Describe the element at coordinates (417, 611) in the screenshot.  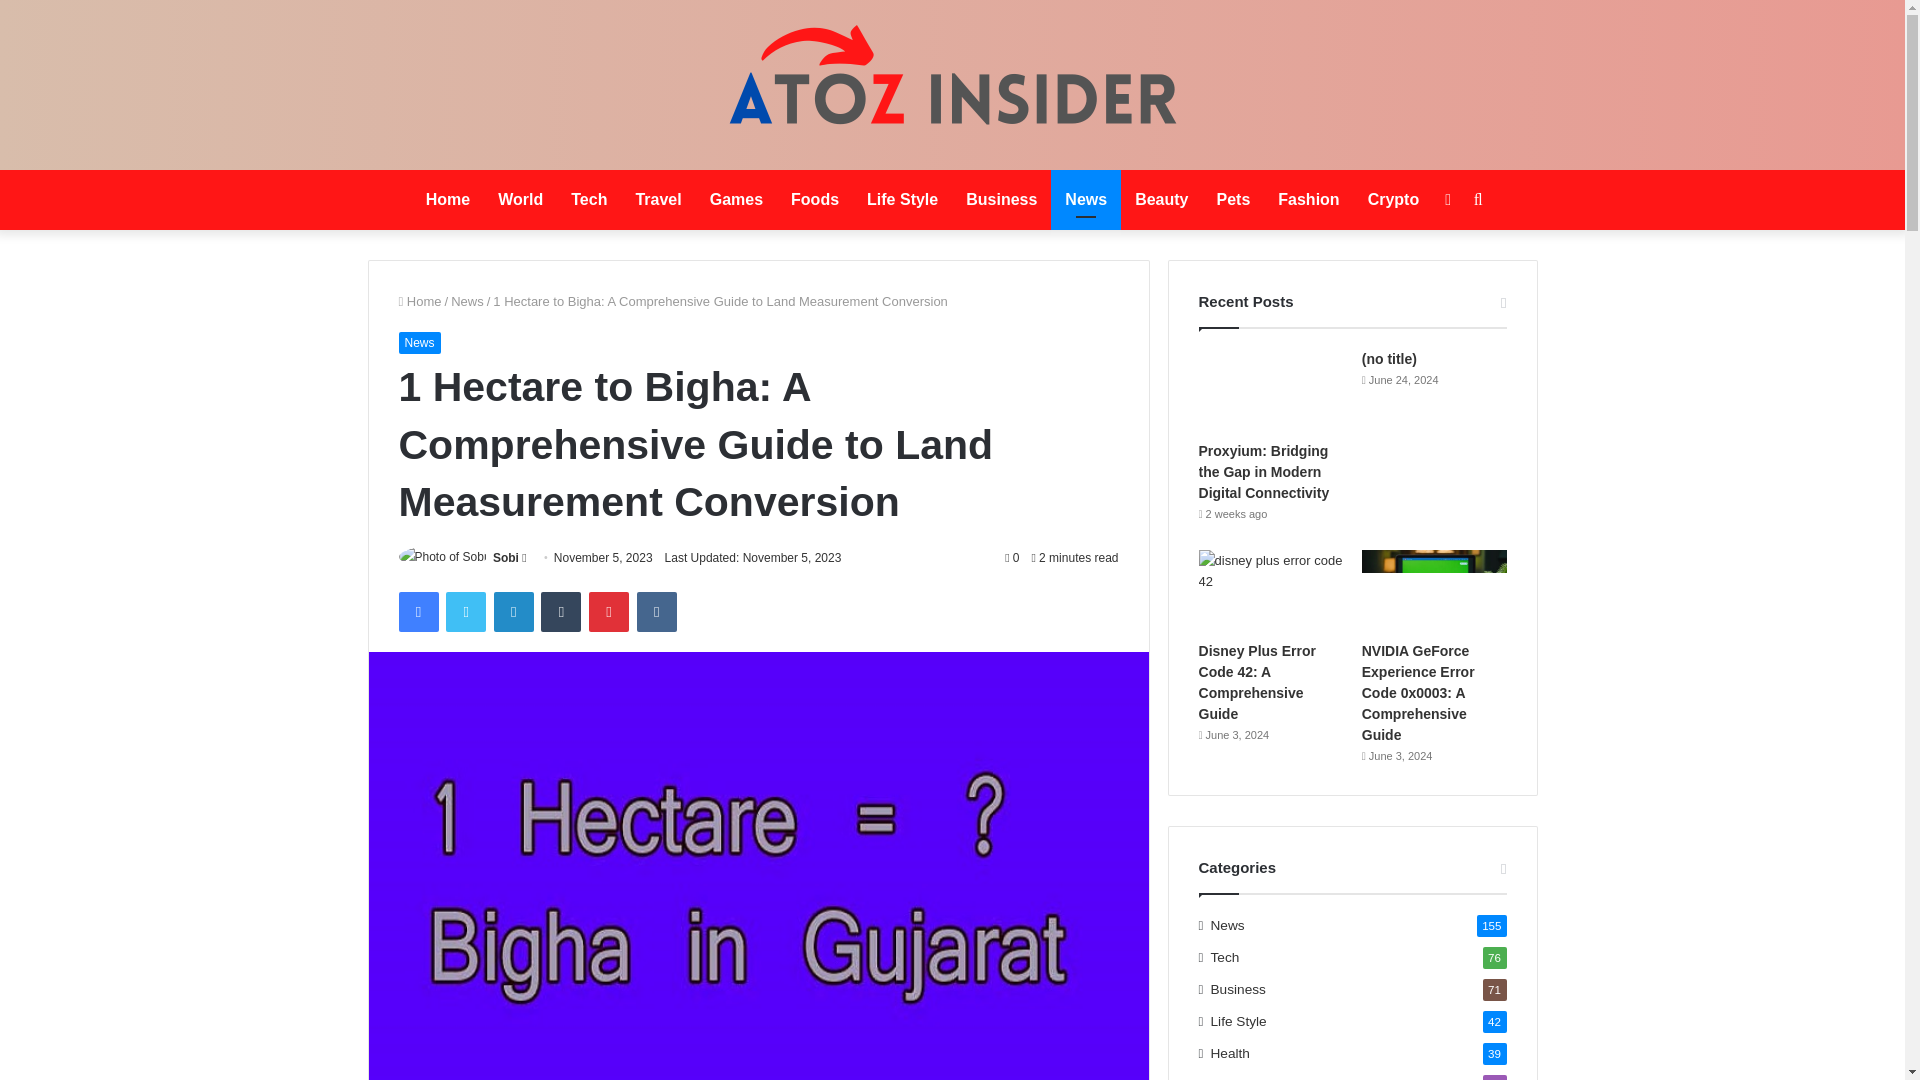
I see `Facebook` at that location.